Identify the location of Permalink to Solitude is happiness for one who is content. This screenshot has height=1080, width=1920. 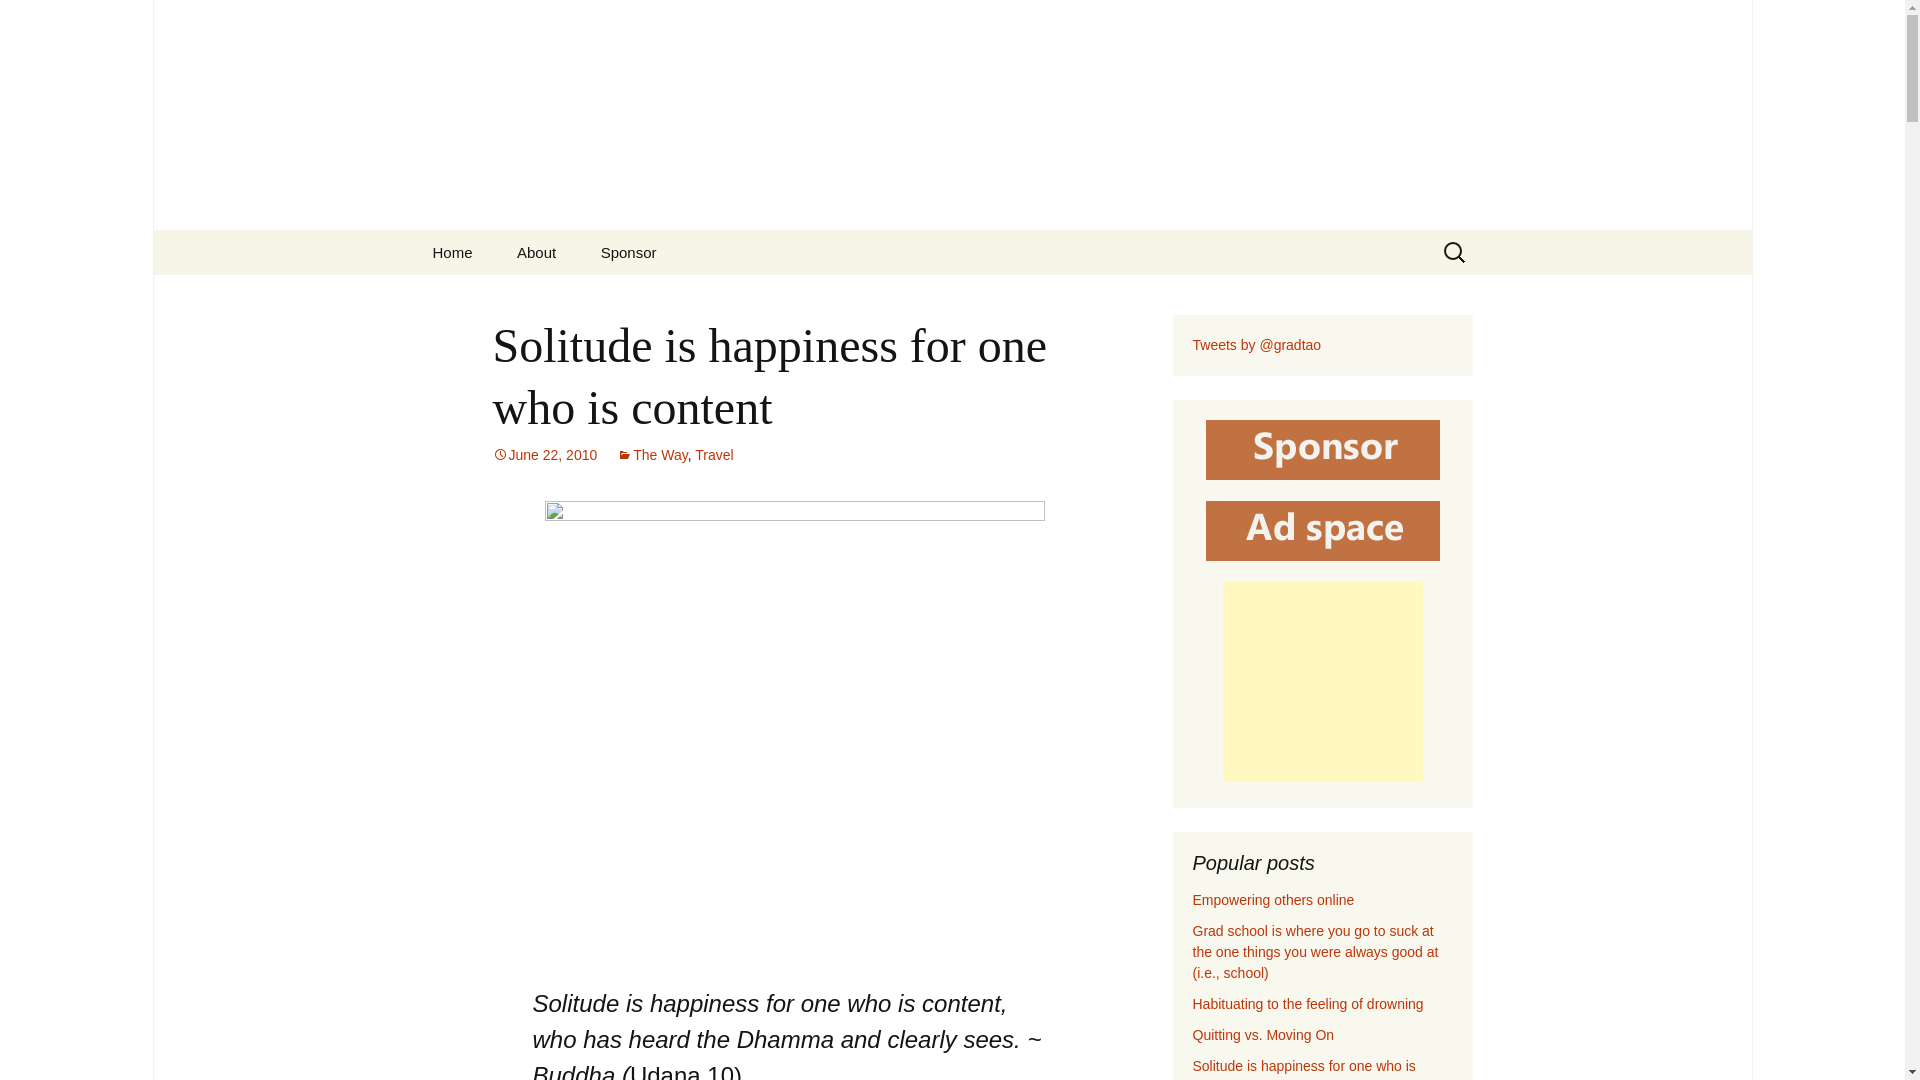
(544, 455).